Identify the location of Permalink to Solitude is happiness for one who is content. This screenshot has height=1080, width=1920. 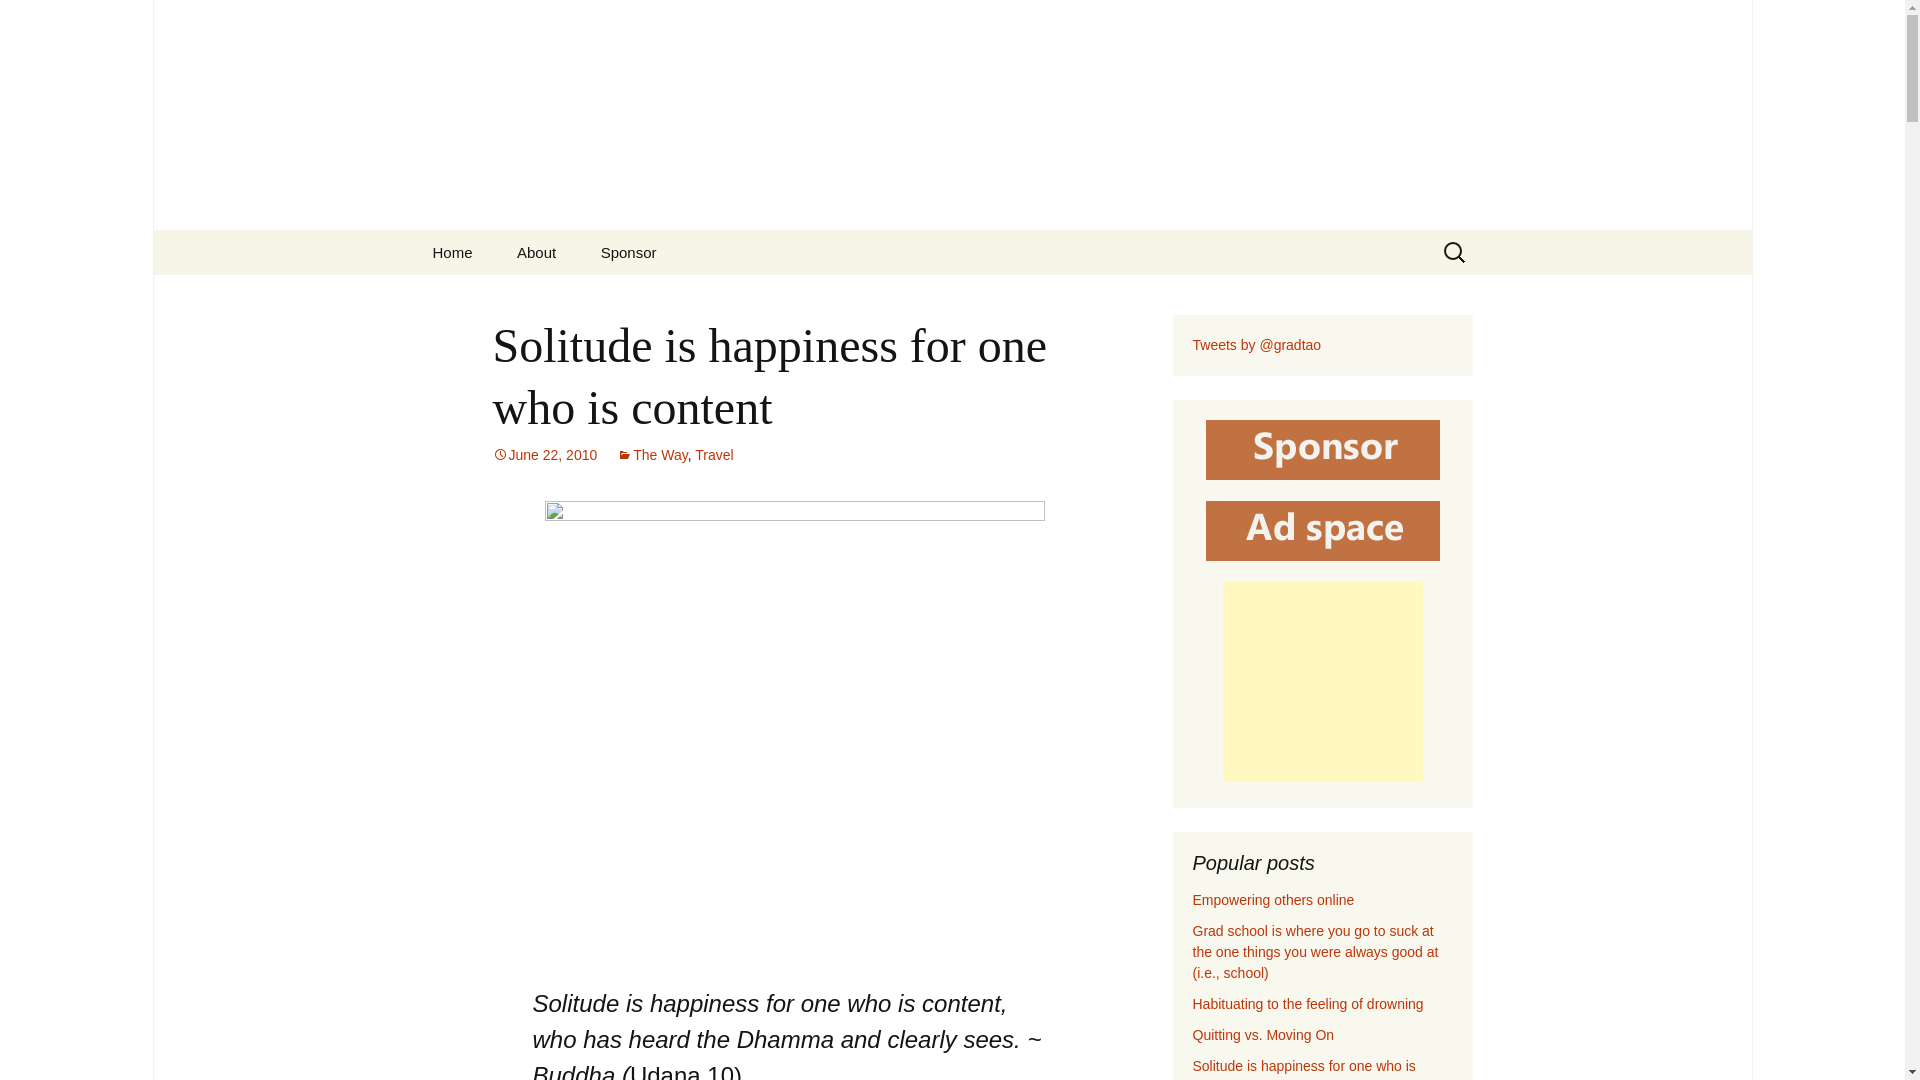
(544, 455).